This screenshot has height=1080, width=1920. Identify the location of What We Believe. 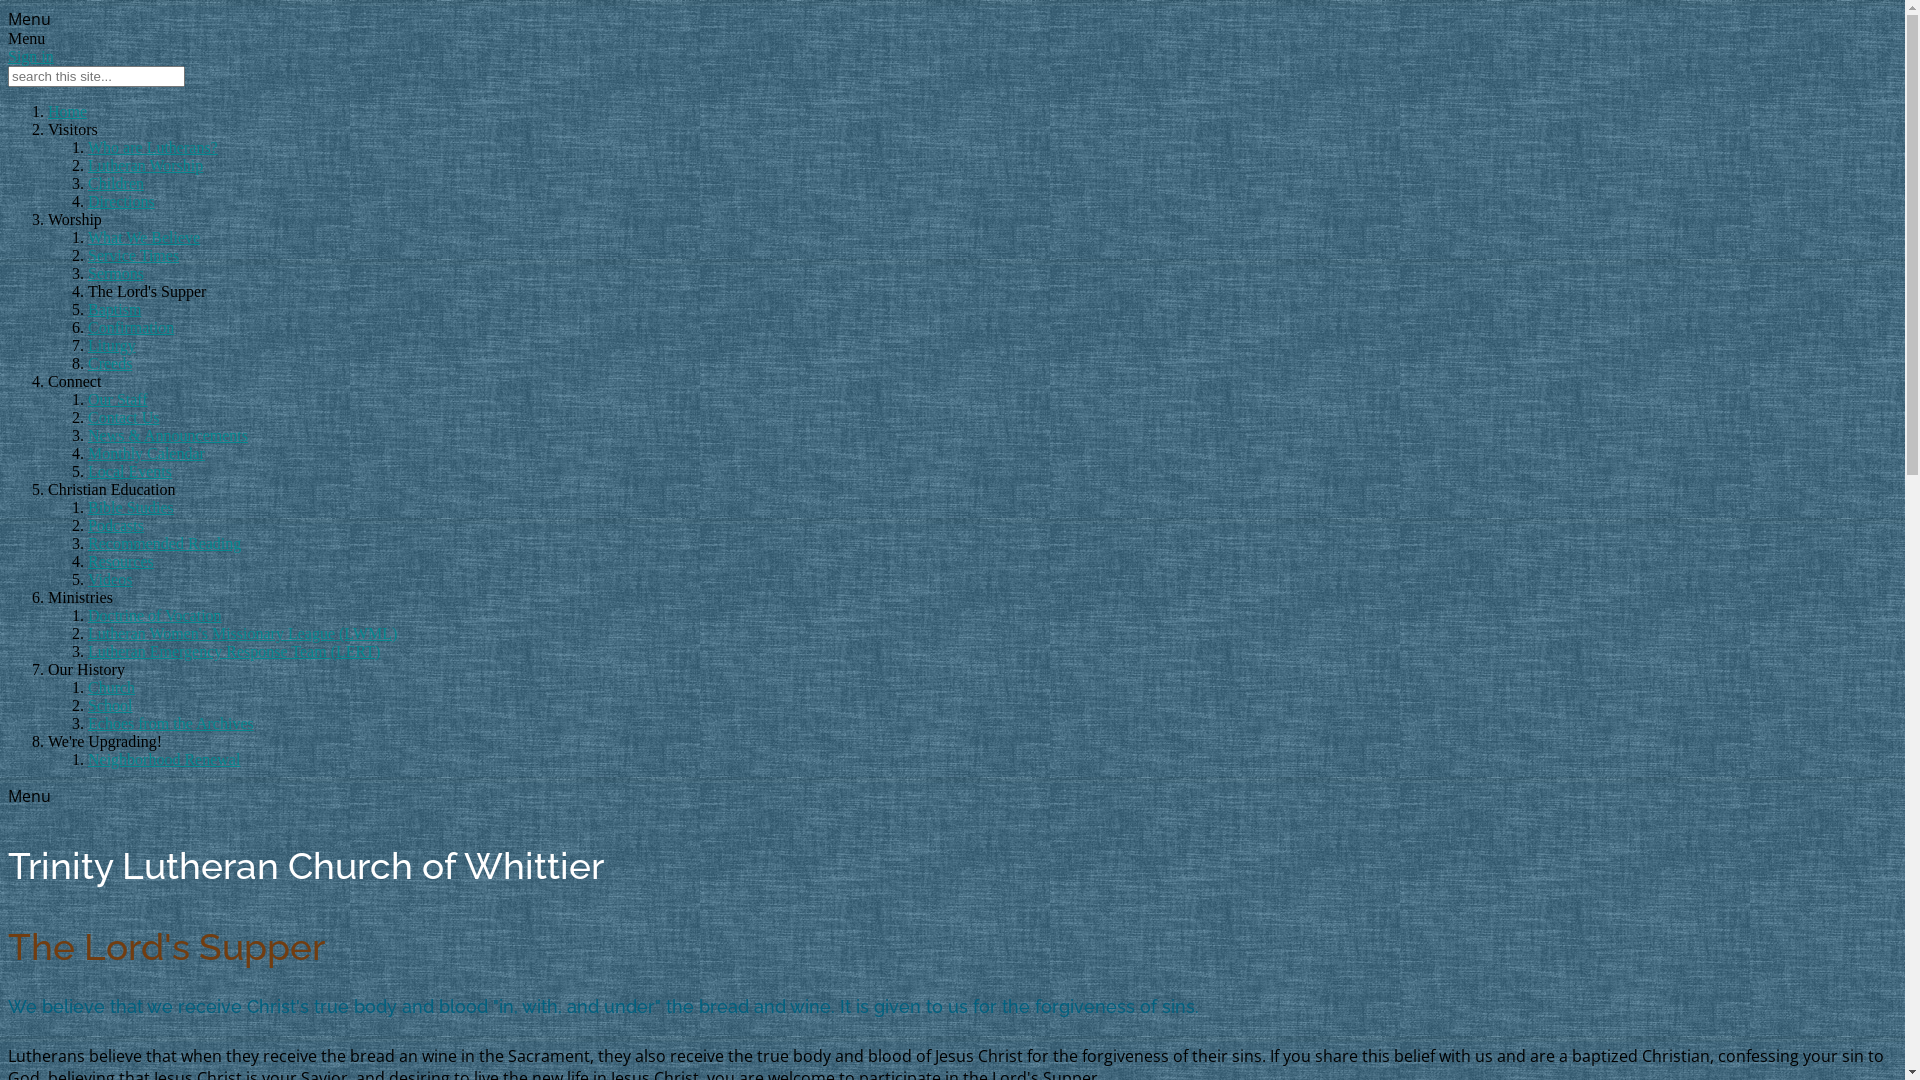
(144, 238).